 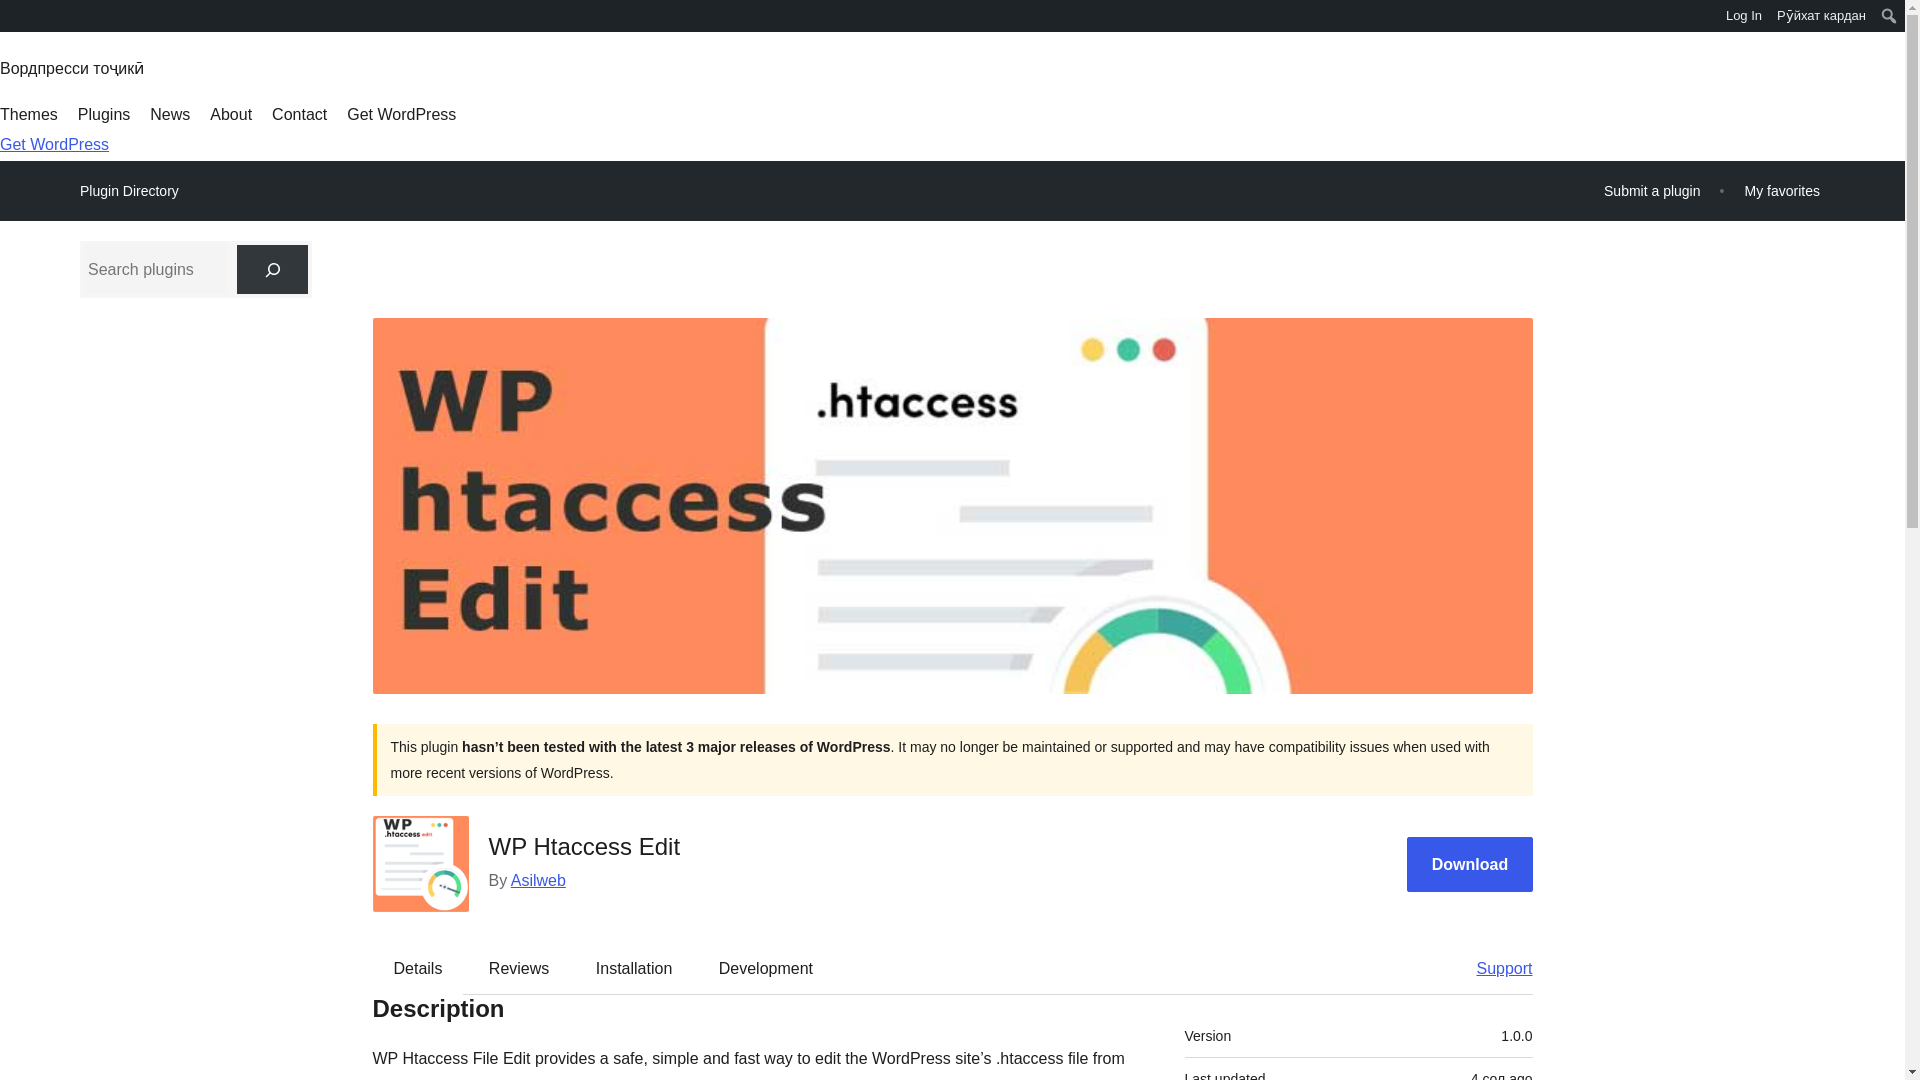 What do you see at coordinates (170, 114) in the screenshot?
I see `News` at bounding box center [170, 114].